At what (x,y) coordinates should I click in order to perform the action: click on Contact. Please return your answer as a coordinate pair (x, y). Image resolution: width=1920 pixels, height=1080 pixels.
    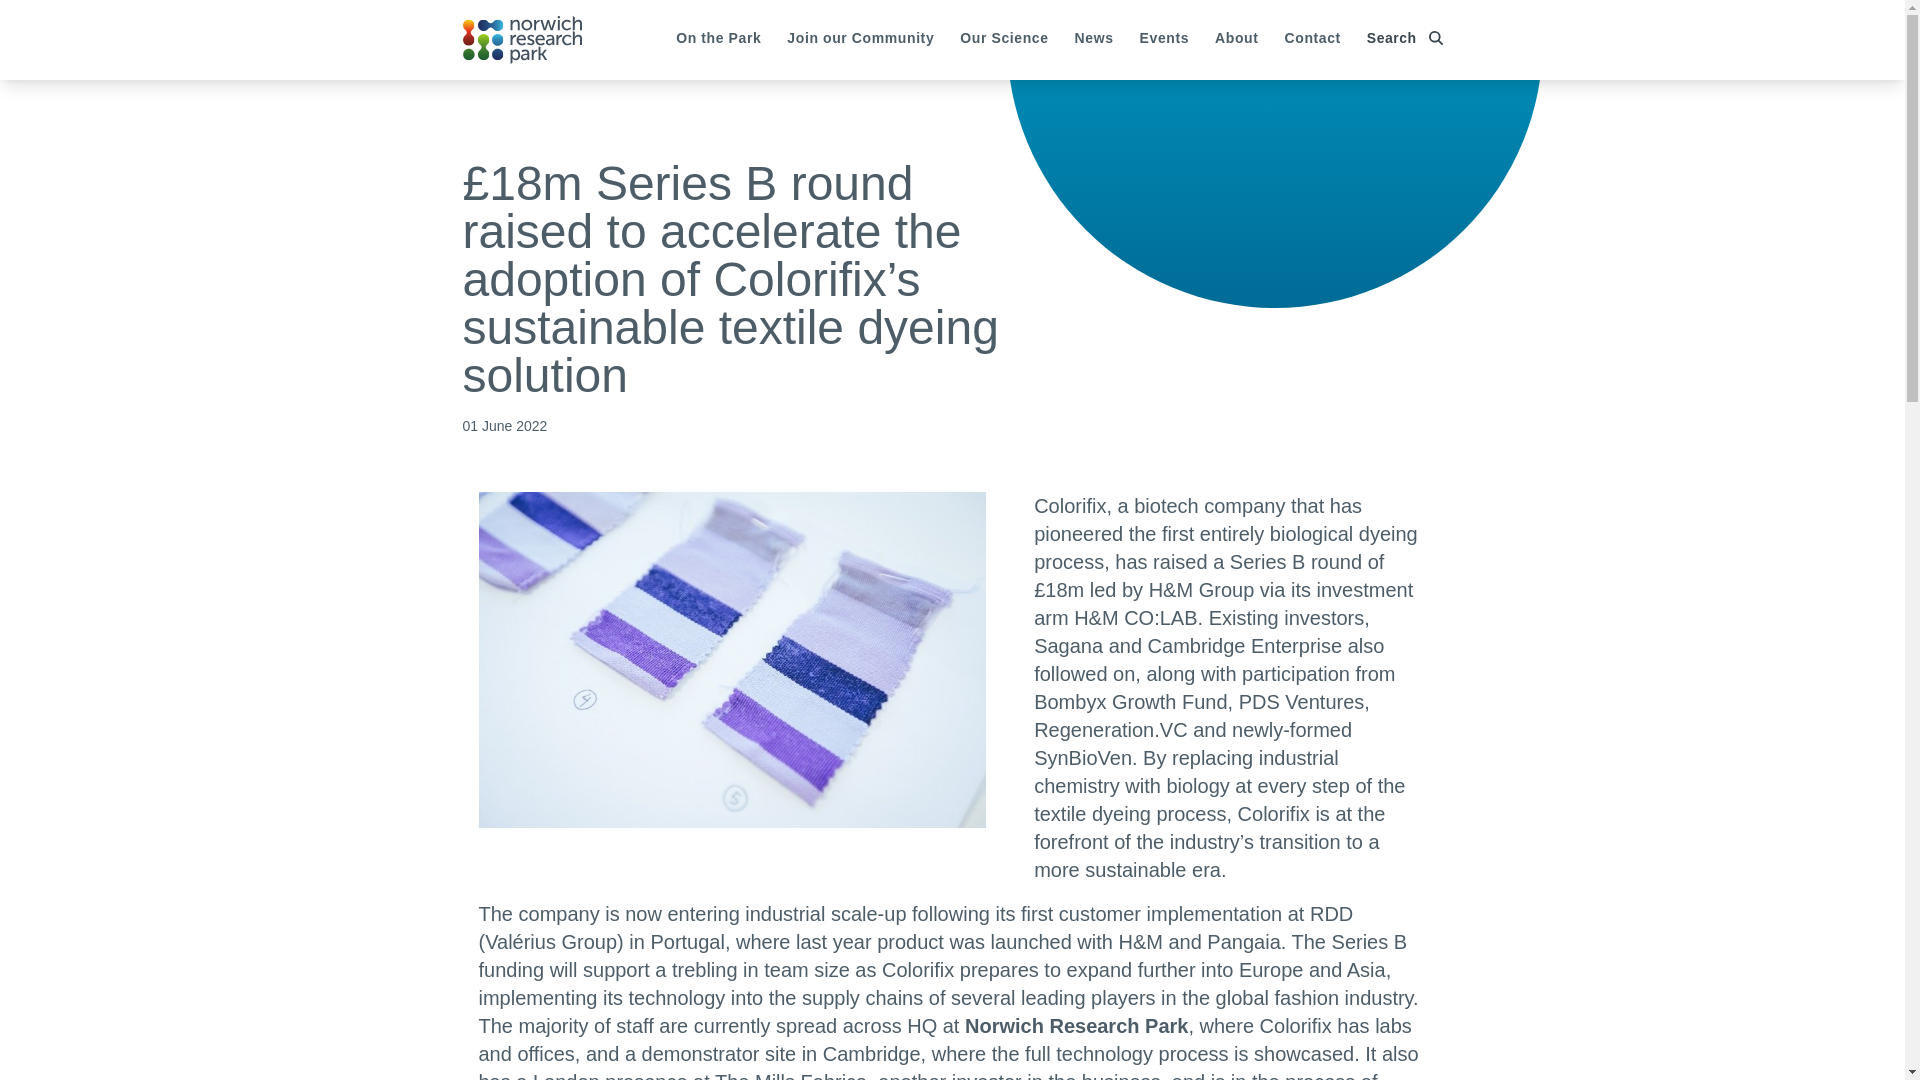
    Looking at the image, I should click on (1312, 40).